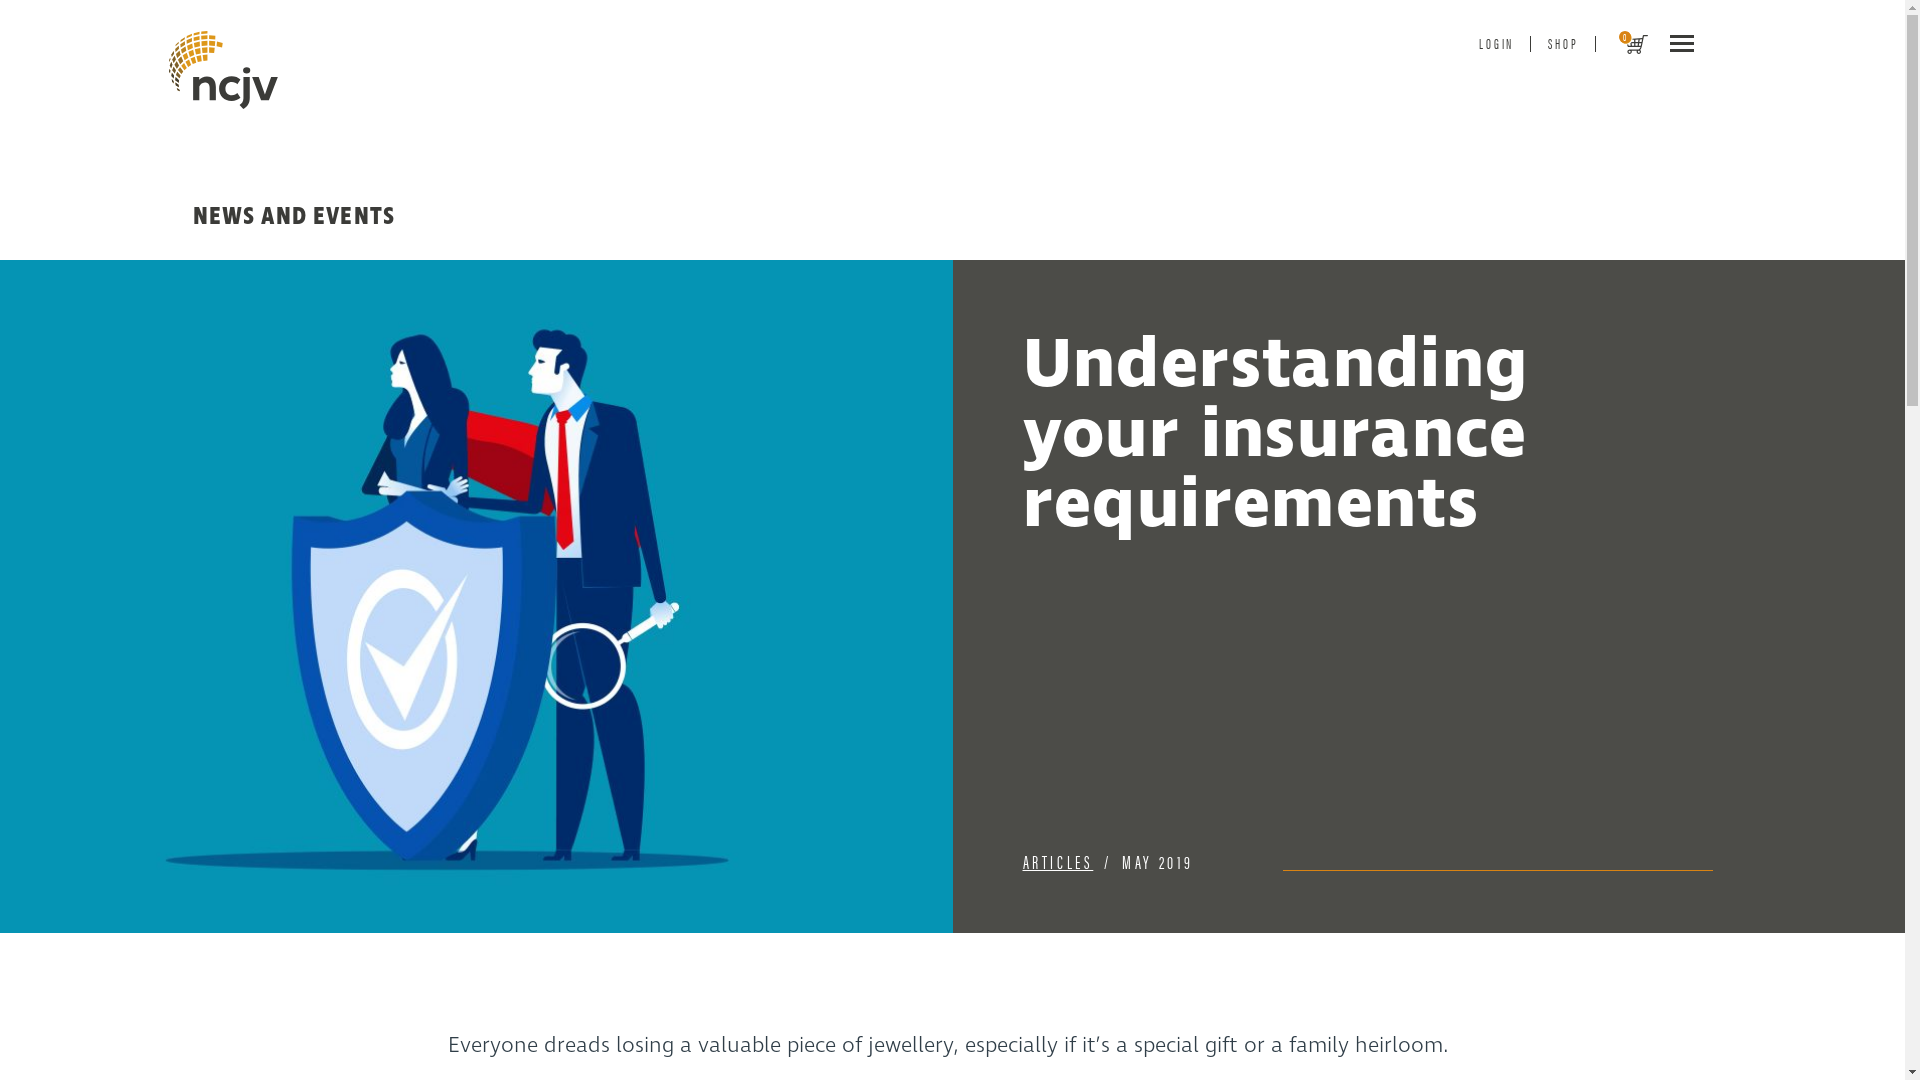 Image resolution: width=1920 pixels, height=1080 pixels. I want to click on LOGIN, so click(1496, 43).